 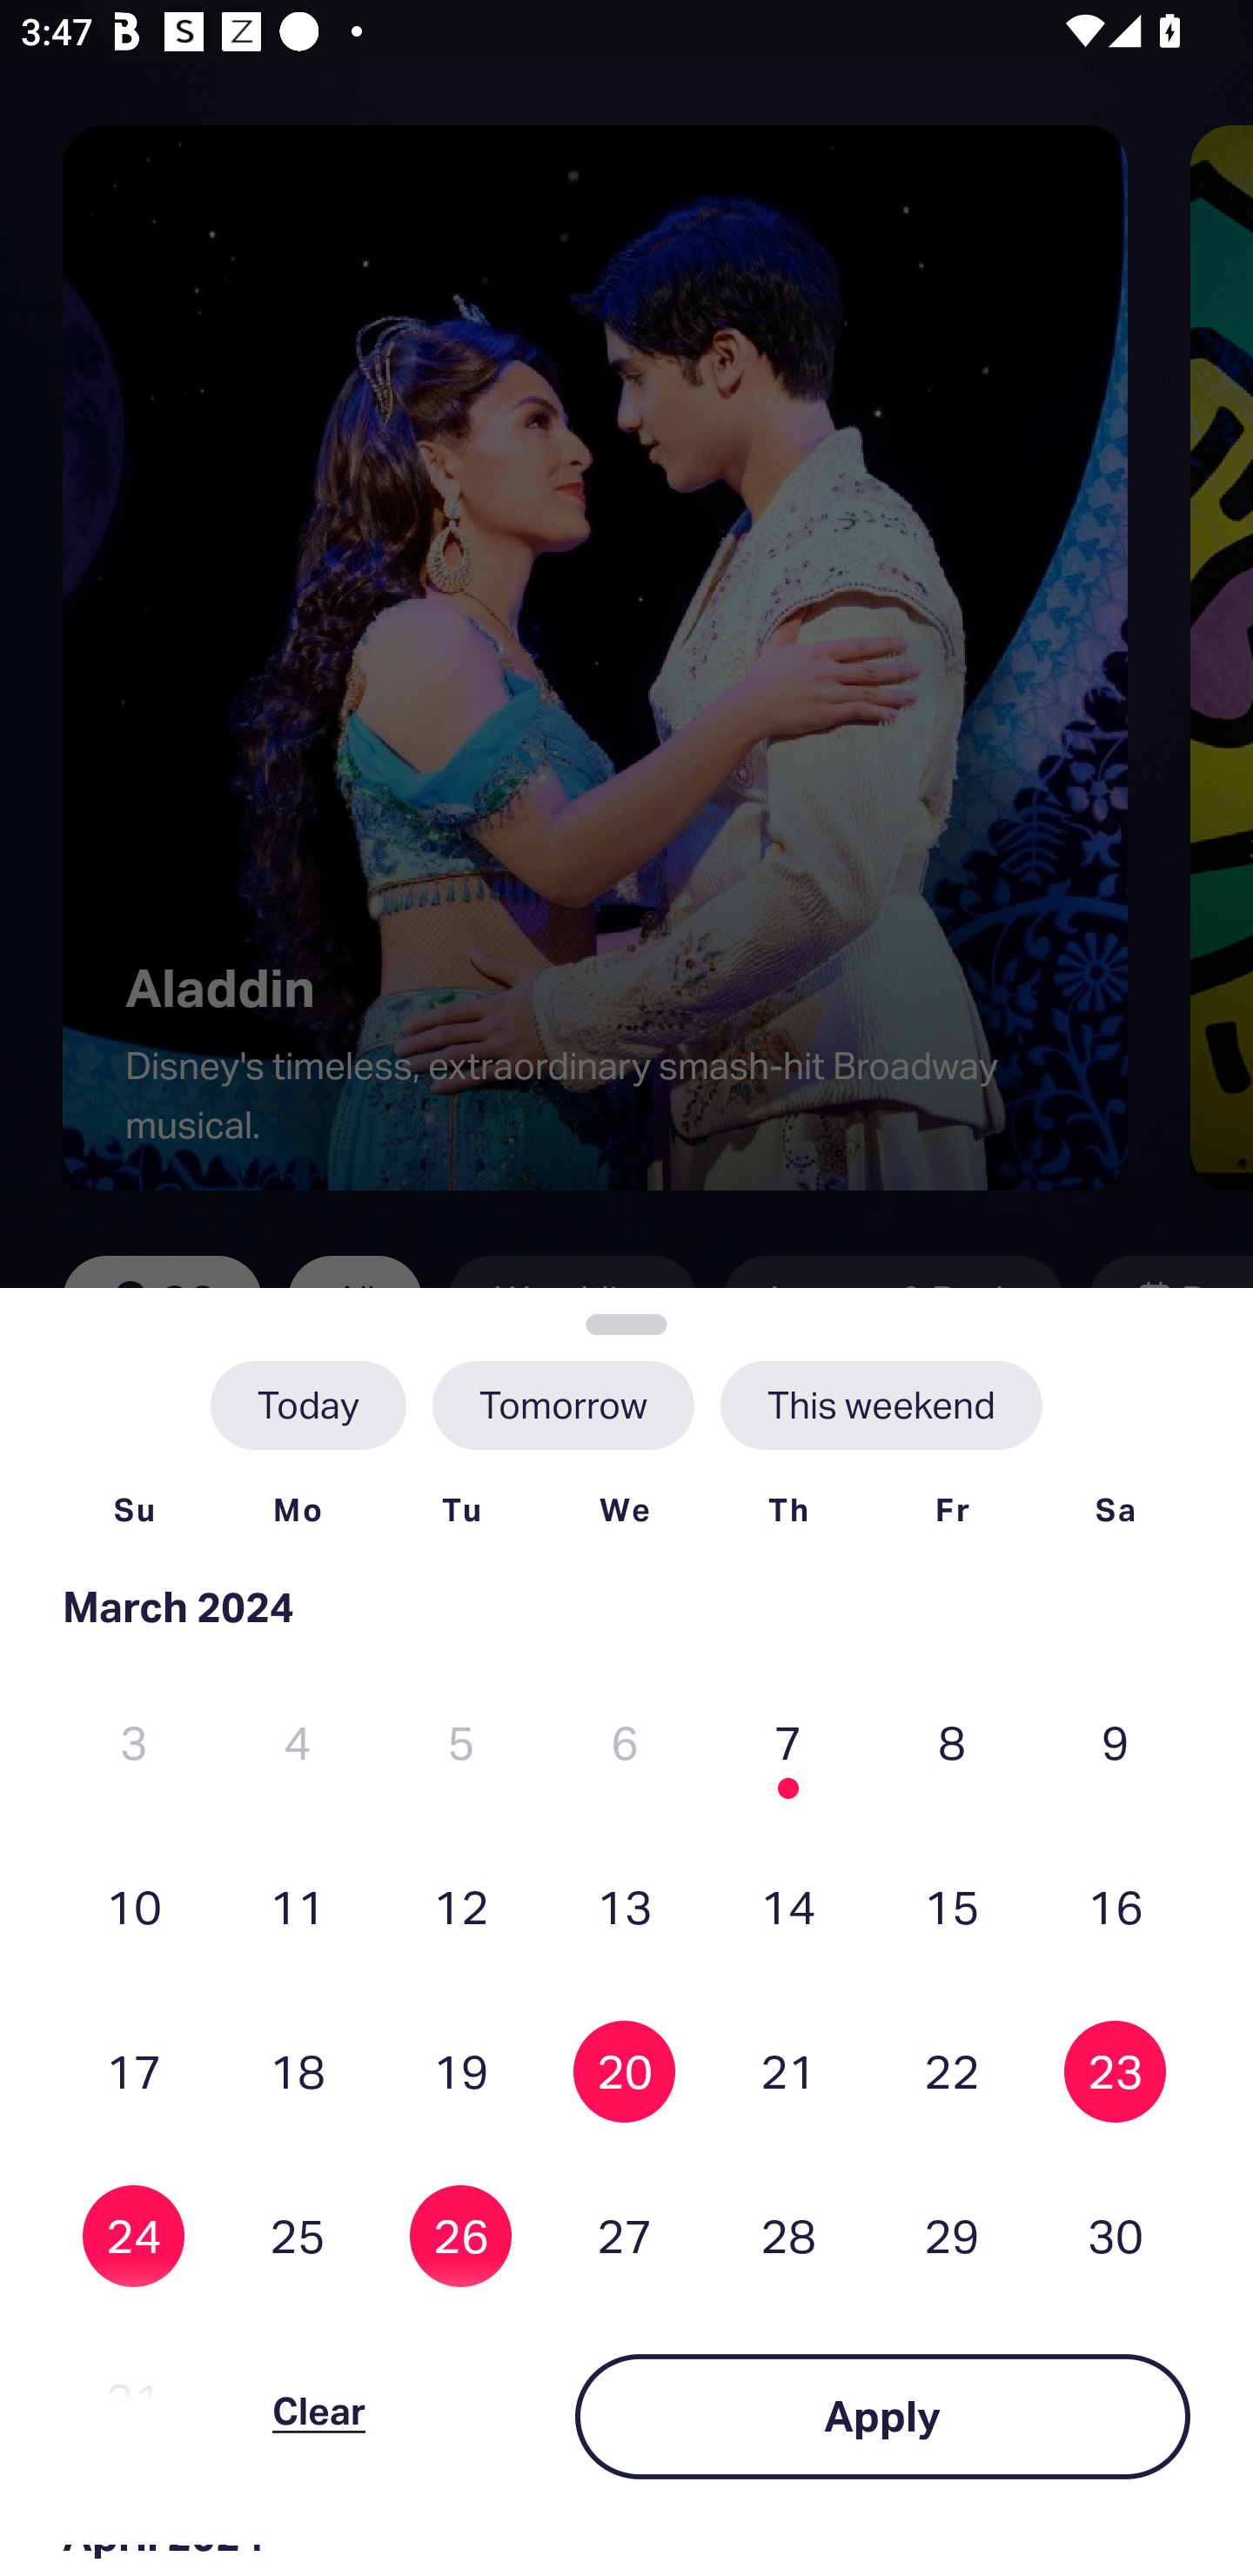 What do you see at coordinates (625, 2236) in the screenshot?
I see `27` at bounding box center [625, 2236].